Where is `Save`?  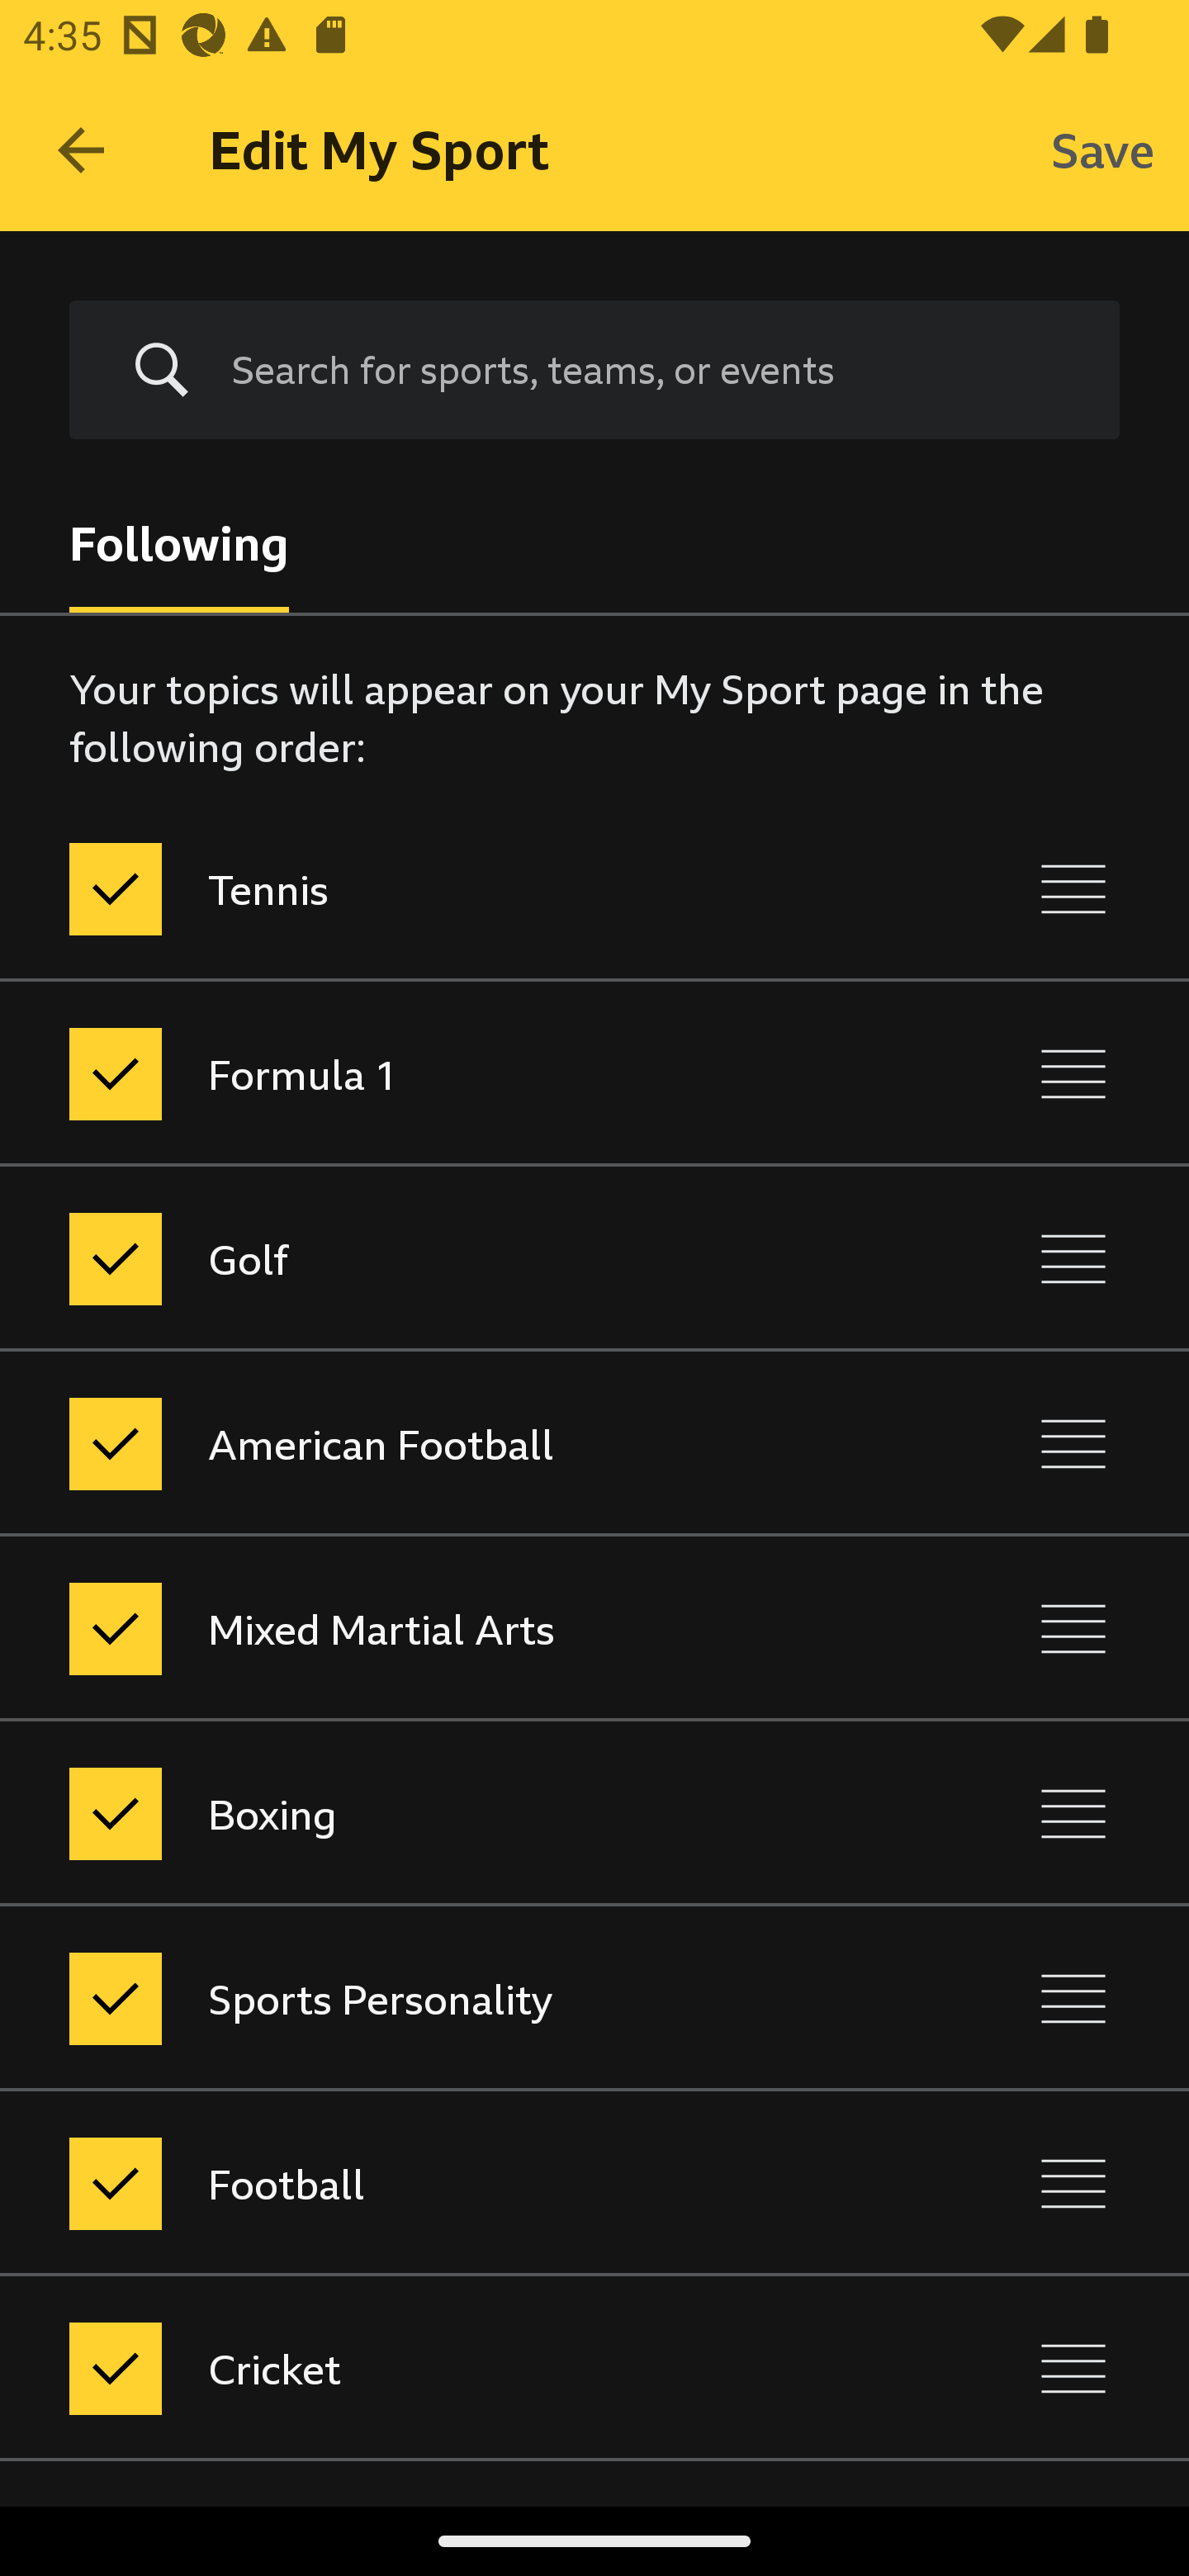
Save is located at coordinates (1103, 149).